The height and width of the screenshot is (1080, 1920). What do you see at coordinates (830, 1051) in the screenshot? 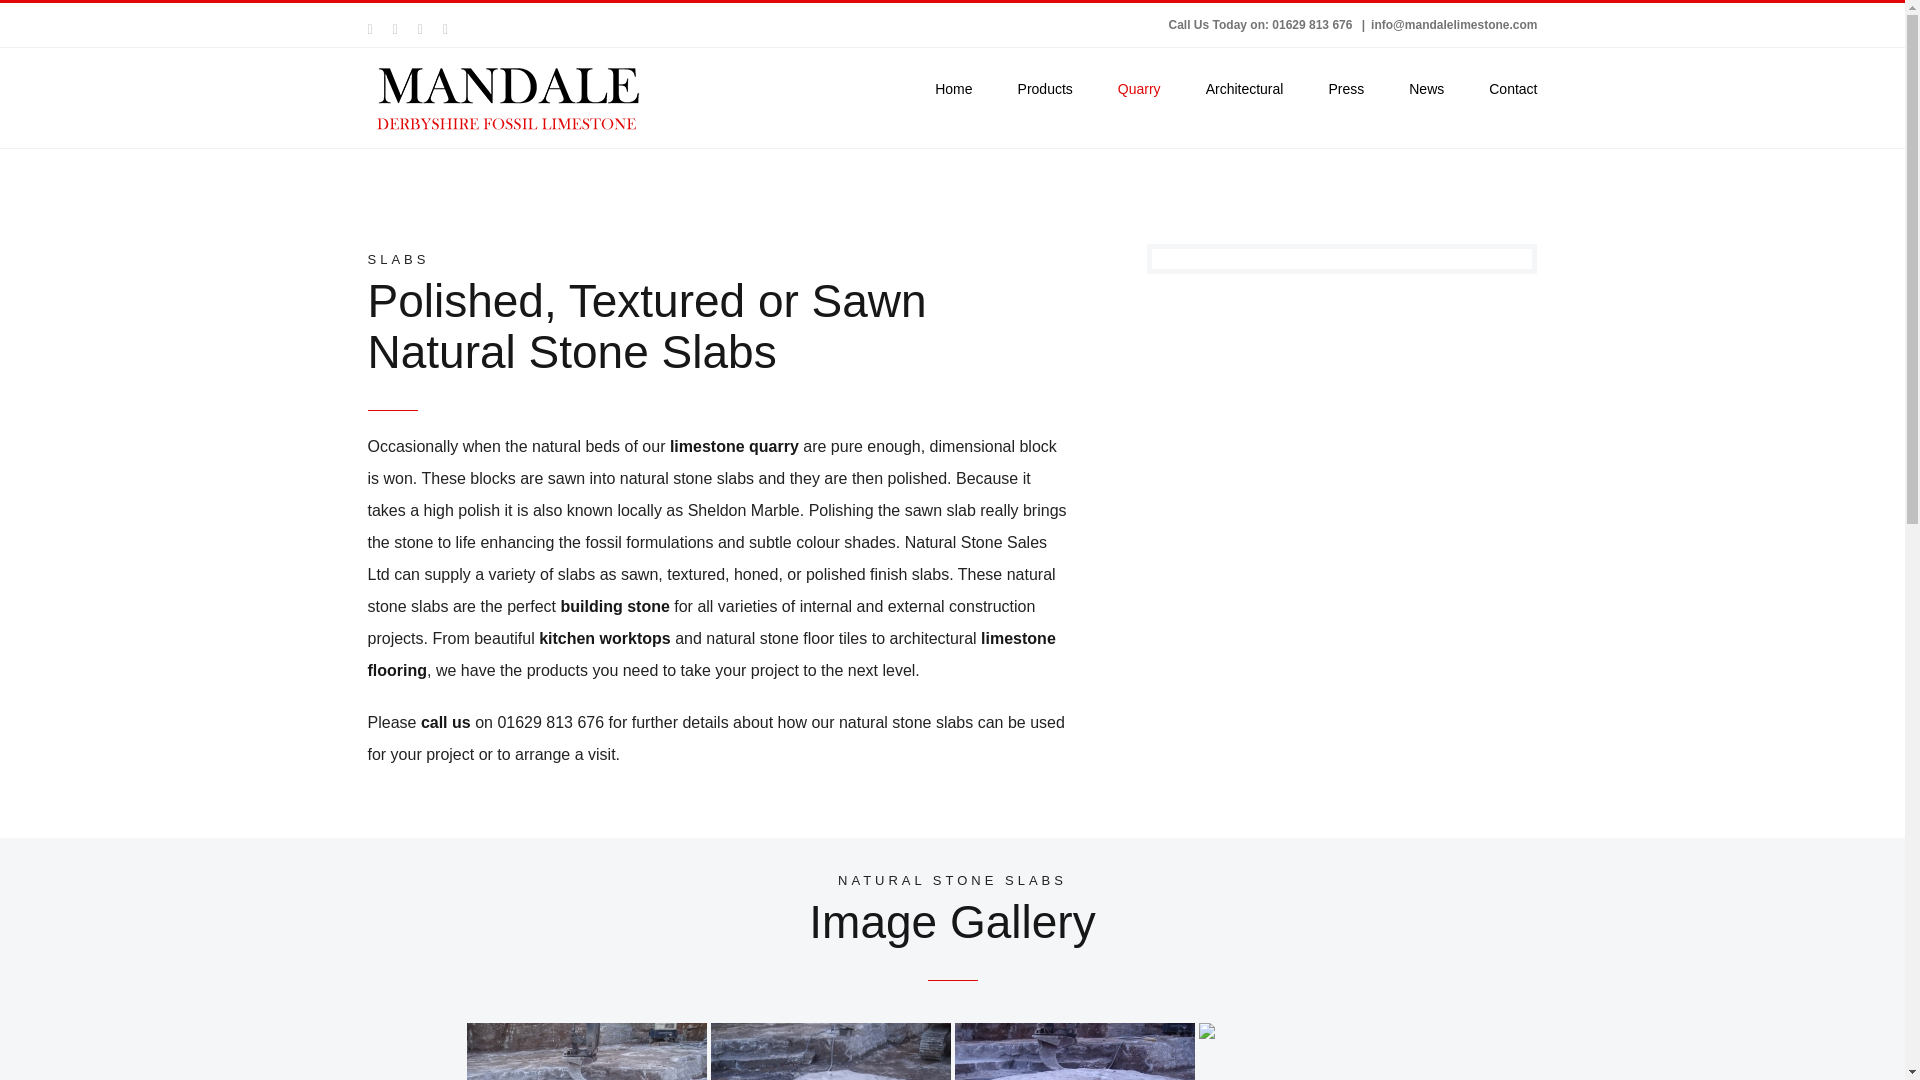
I see `Triming Block` at bounding box center [830, 1051].